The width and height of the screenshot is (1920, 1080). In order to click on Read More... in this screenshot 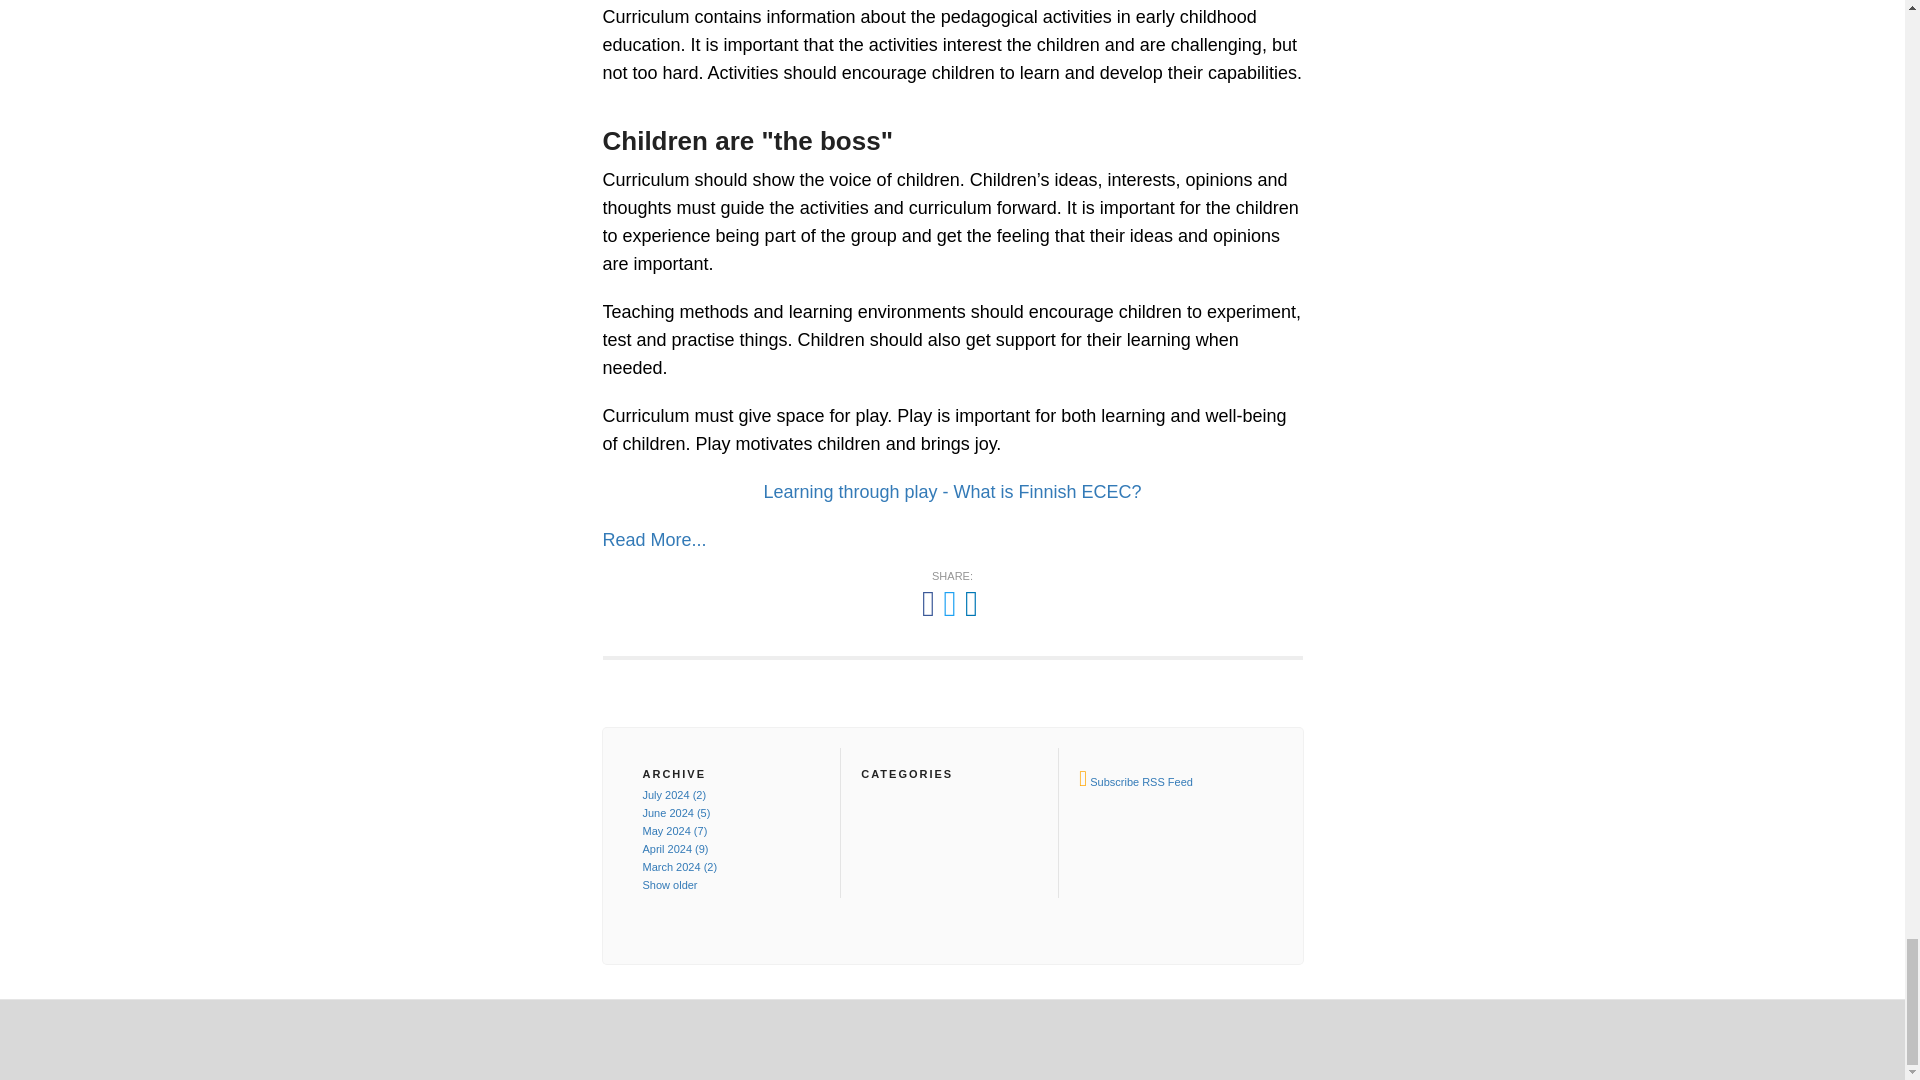, I will do `click(654, 540)`.